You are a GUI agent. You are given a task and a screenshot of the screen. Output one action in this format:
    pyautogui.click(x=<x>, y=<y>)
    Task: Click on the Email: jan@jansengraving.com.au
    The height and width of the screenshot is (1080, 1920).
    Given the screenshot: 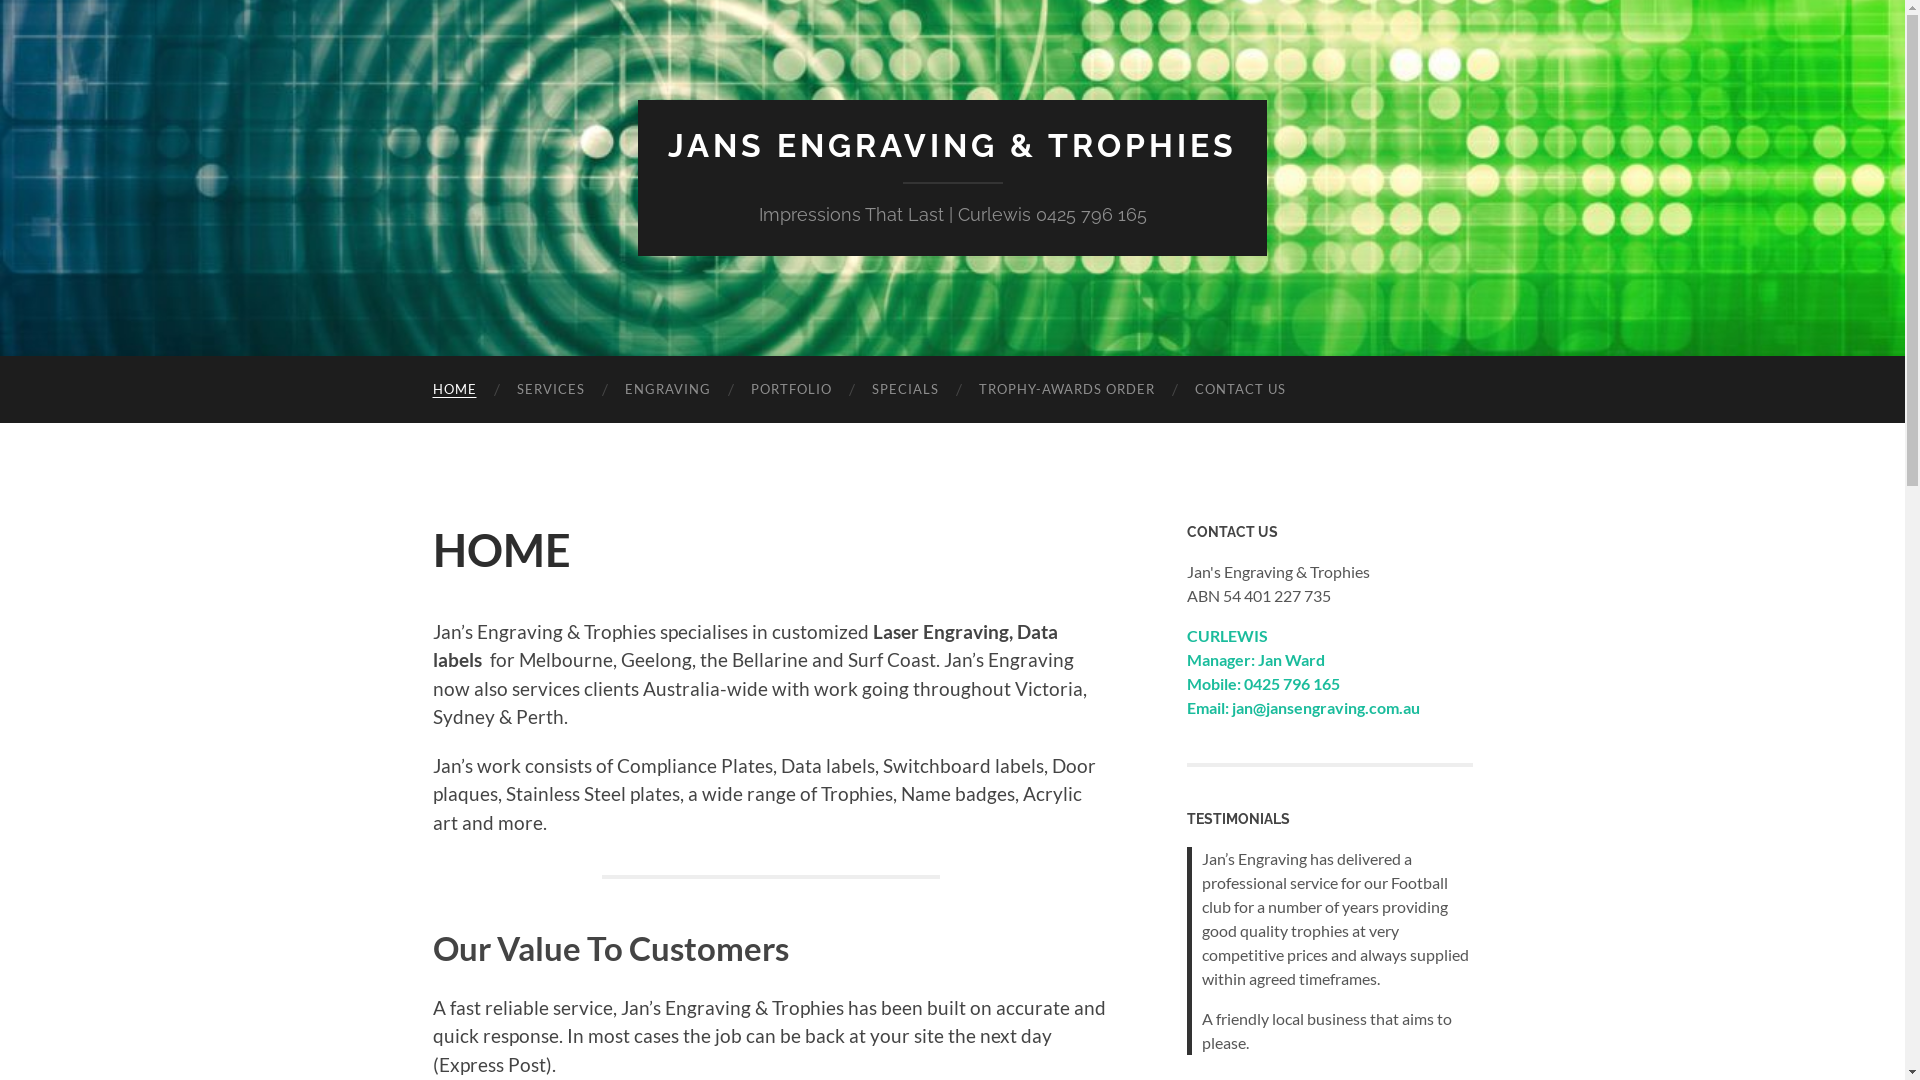 What is the action you would take?
    pyautogui.click(x=1302, y=708)
    